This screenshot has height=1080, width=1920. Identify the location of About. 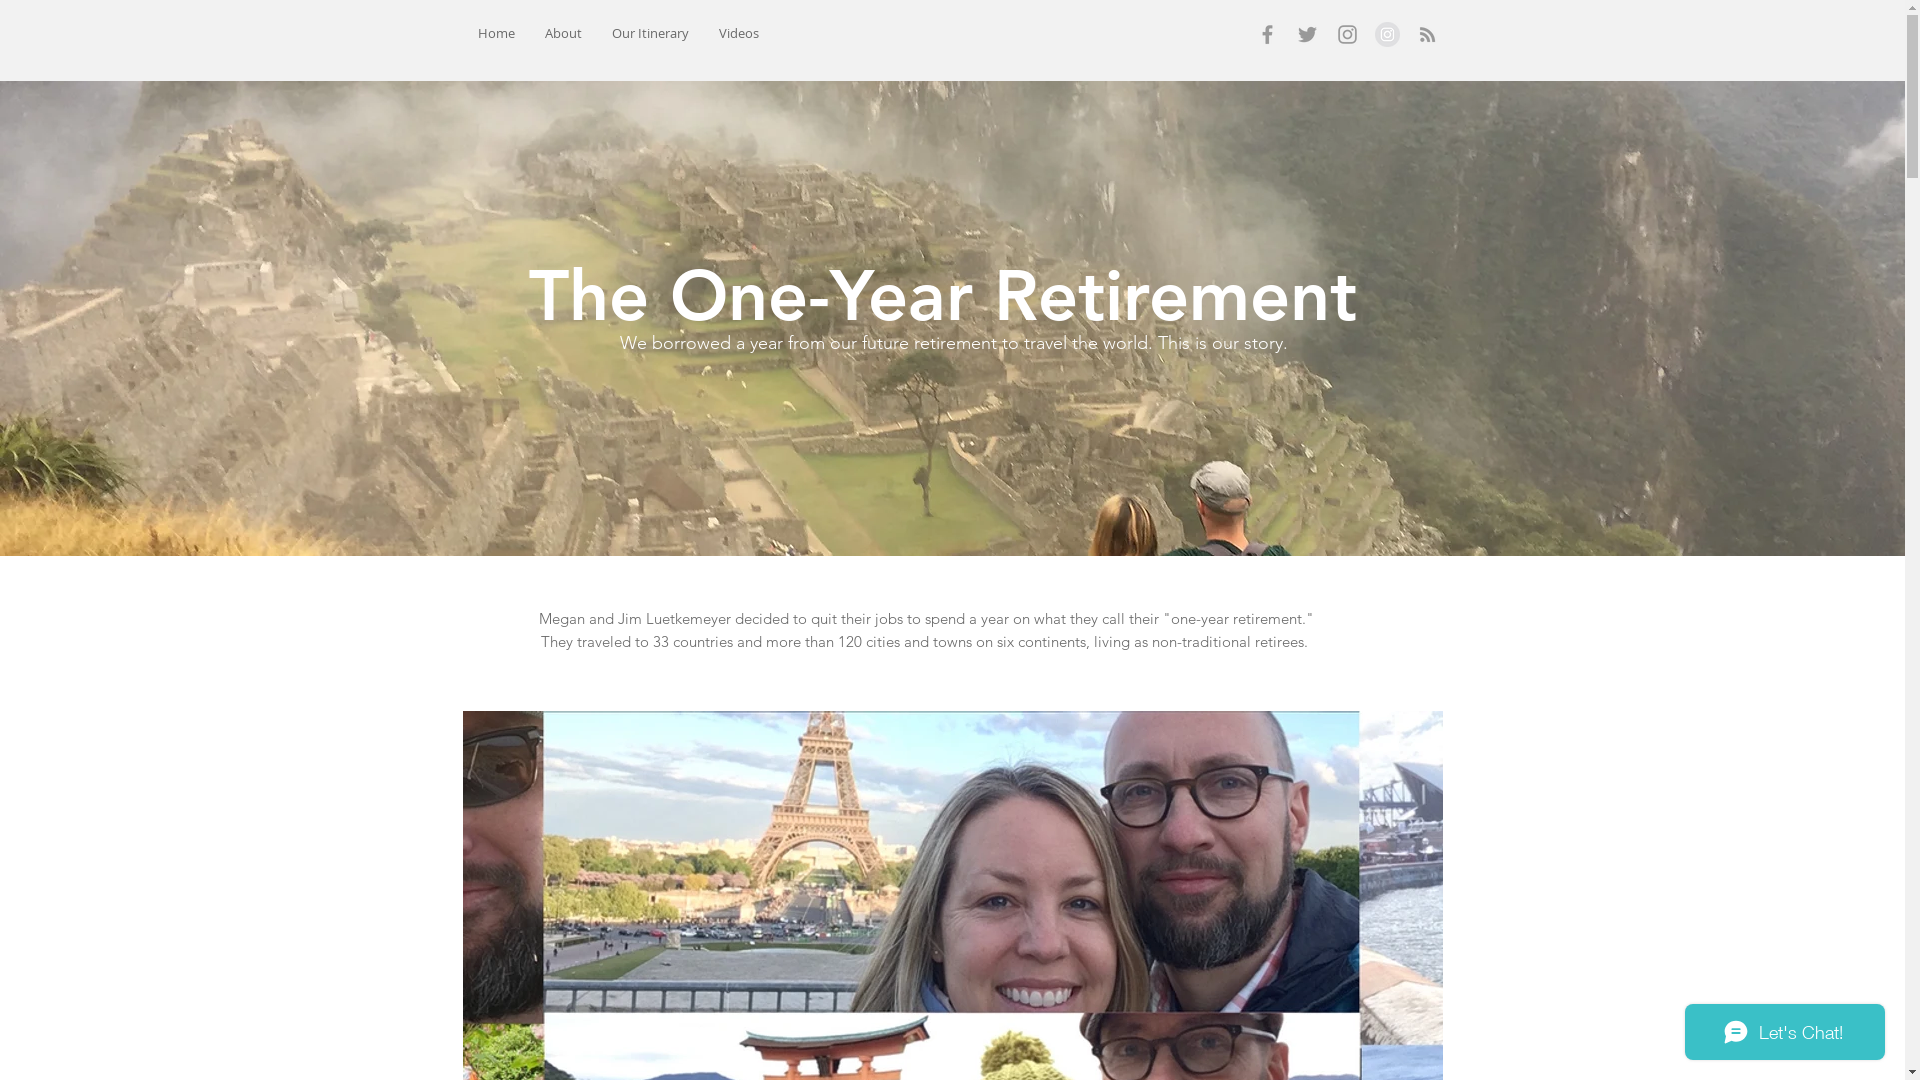
(564, 34).